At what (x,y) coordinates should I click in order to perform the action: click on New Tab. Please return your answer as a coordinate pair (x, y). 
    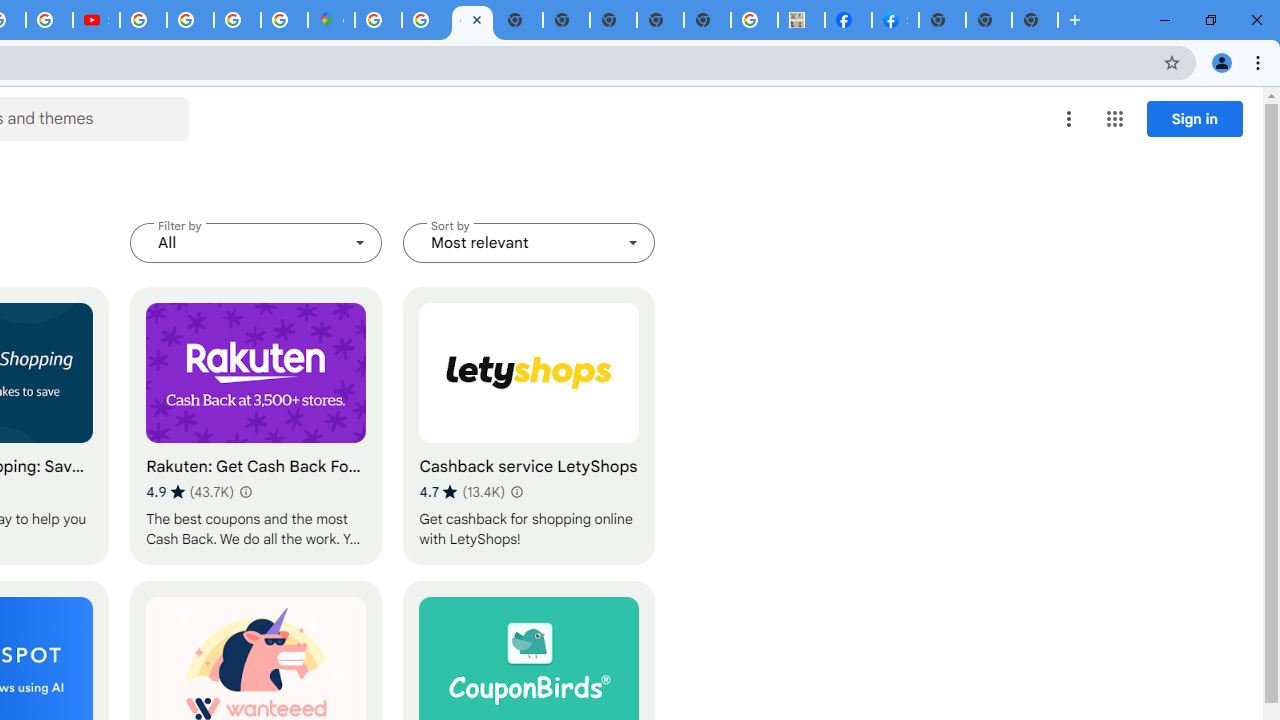
    Looking at the image, I should click on (942, 20).